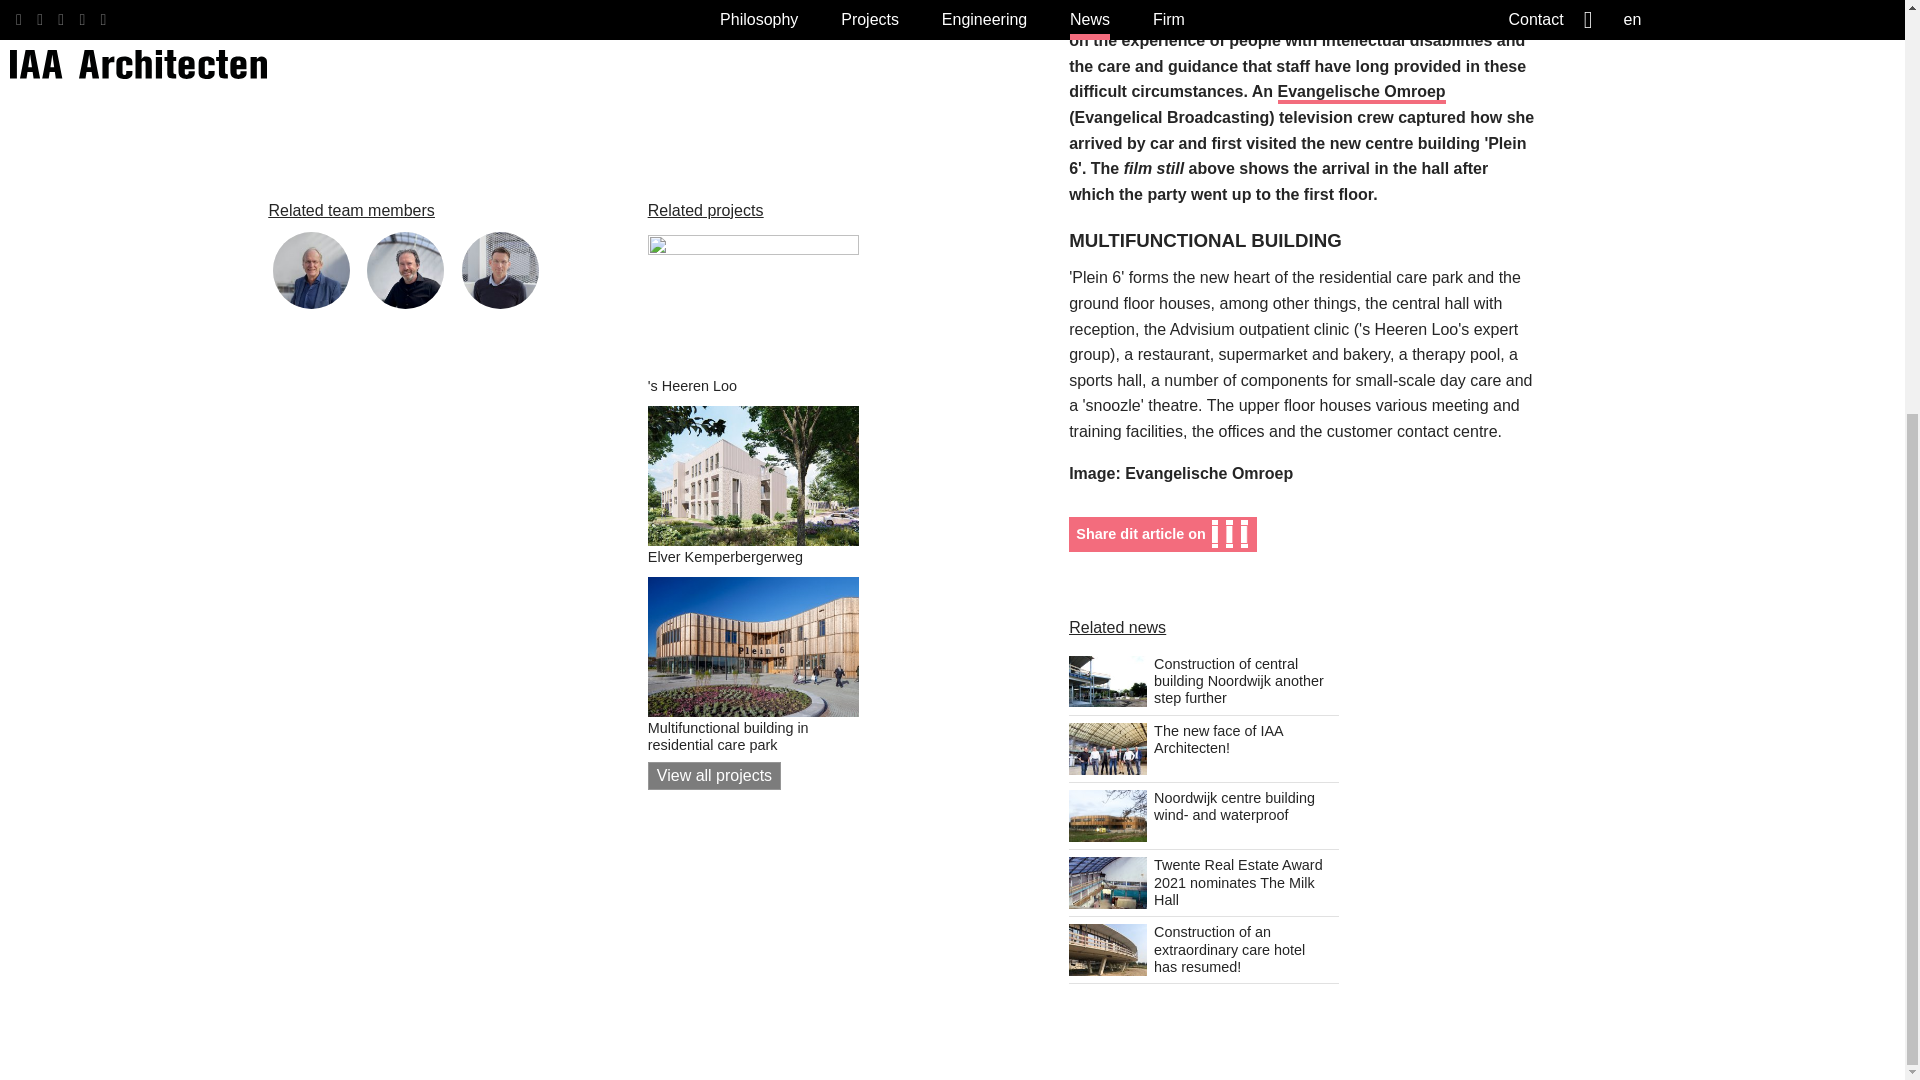 The image size is (1920, 1080). I want to click on Twente Real Estate Award 2021 nominates The Milk Hall, so click(1204, 883).